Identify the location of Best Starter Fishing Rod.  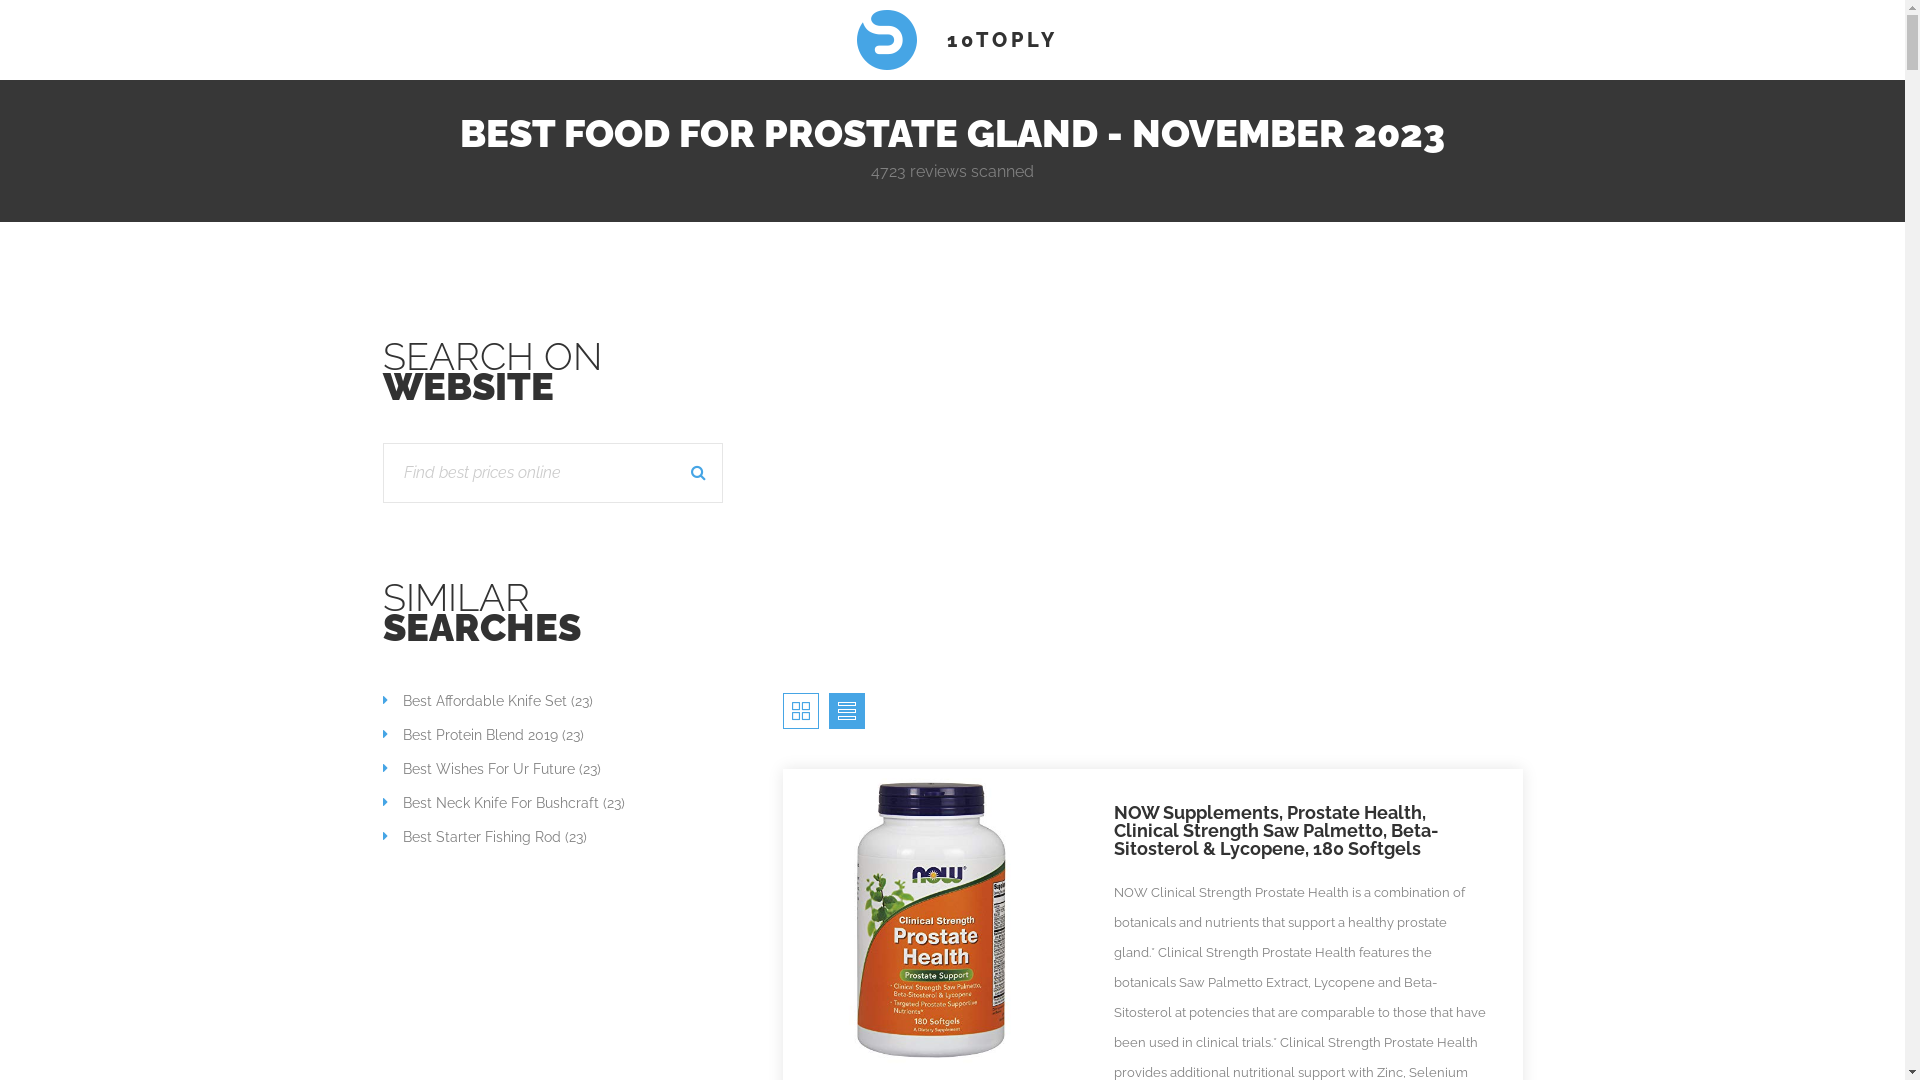
(471, 837).